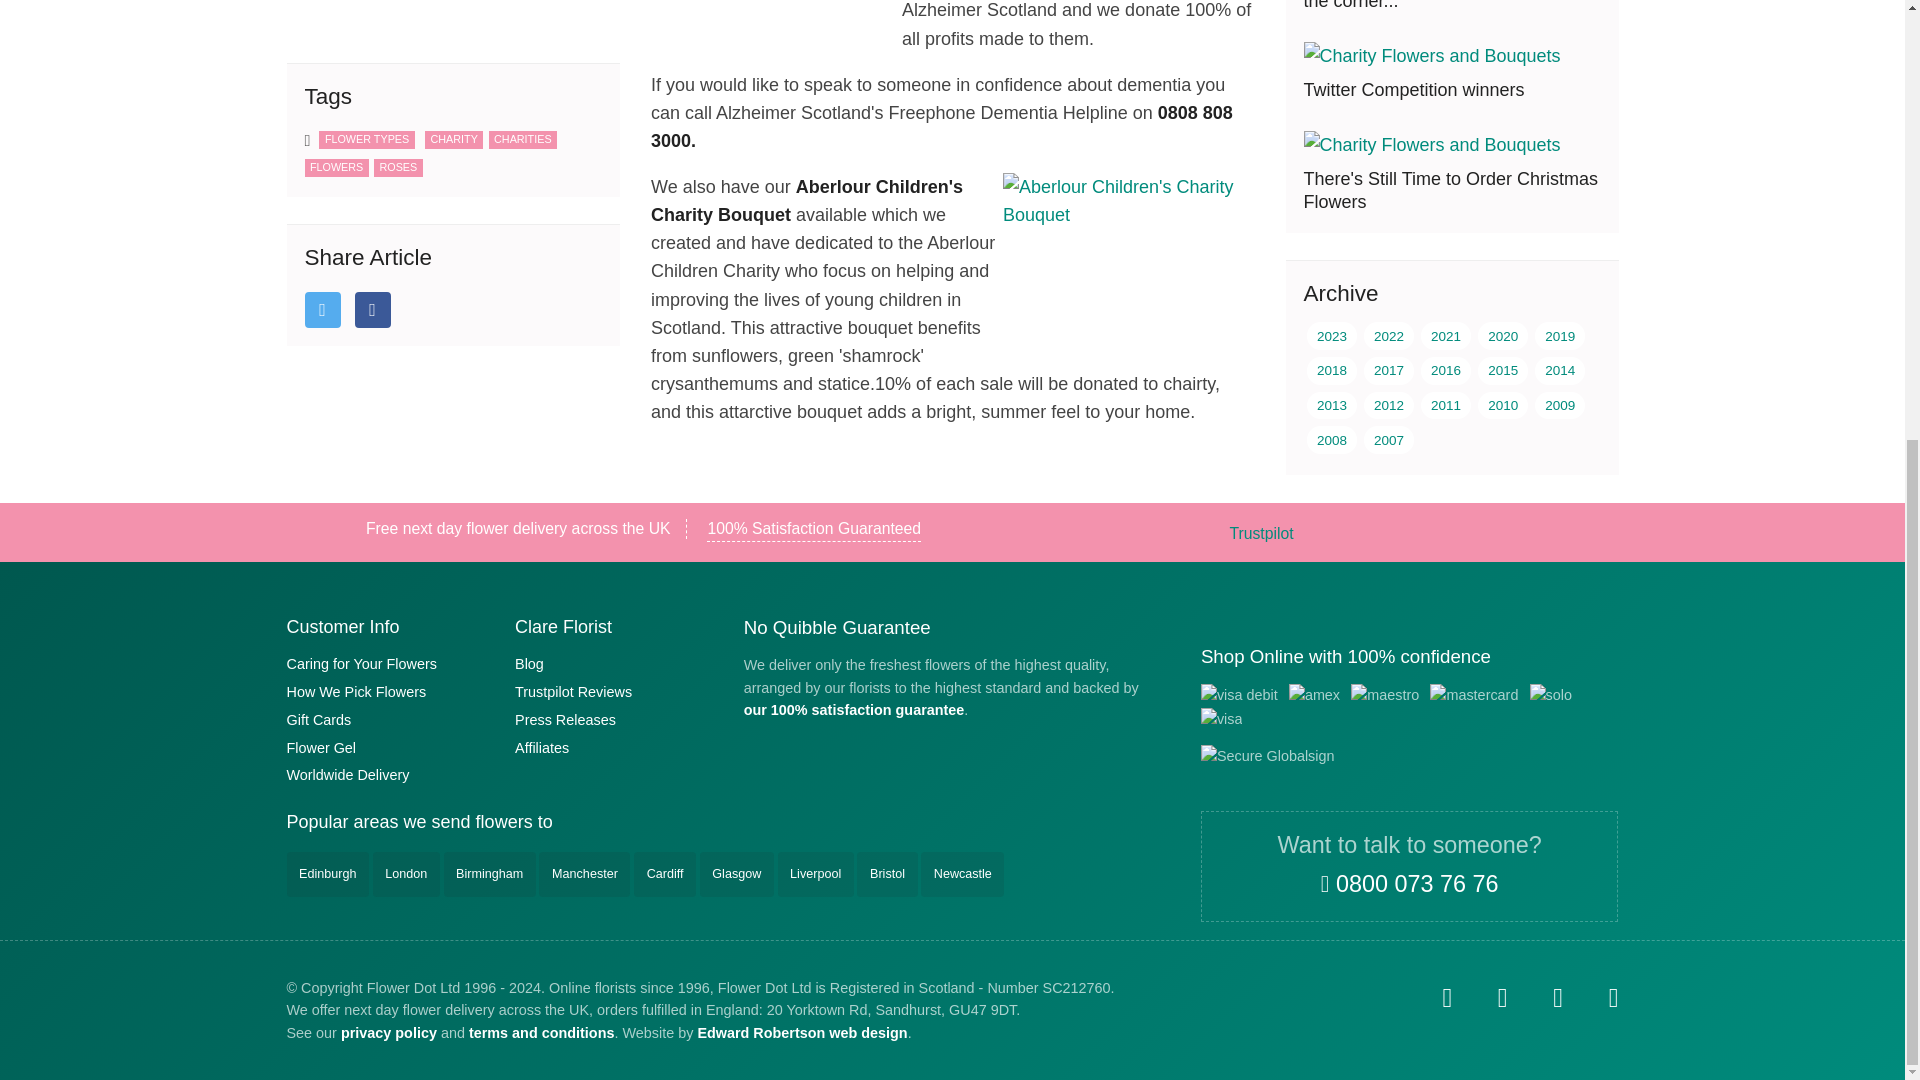 The image size is (1920, 1080). What do you see at coordinates (1332, 4) in the screenshot?
I see `Show posts from 2013` at bounding box center [1332, 4].